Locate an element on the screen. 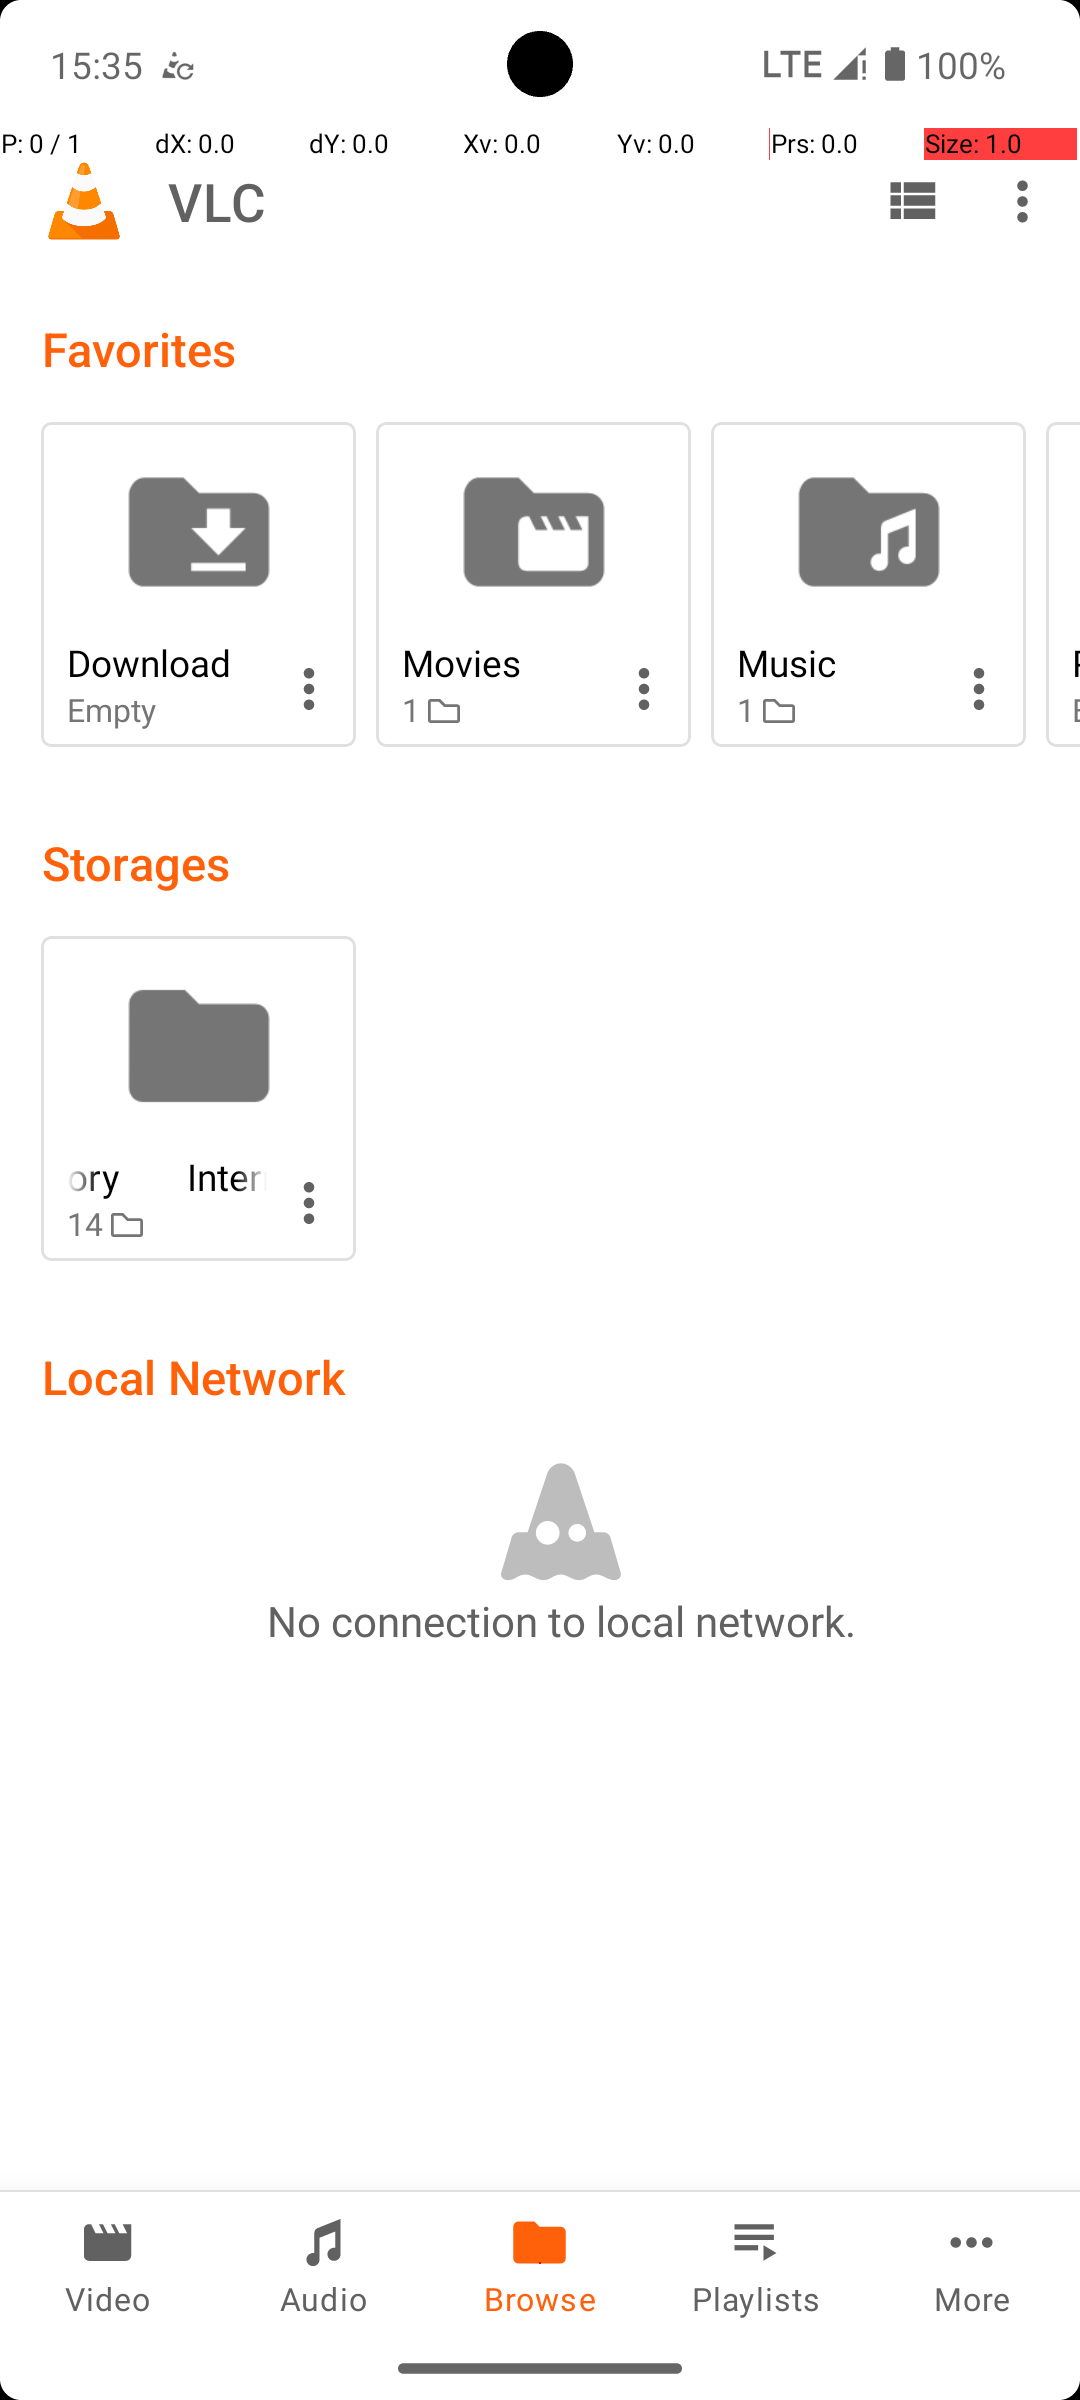 This screenshot has width=1080, height=2400. Folder: Internal memory, 14 subfolders is located at coordinates (198, 1098).